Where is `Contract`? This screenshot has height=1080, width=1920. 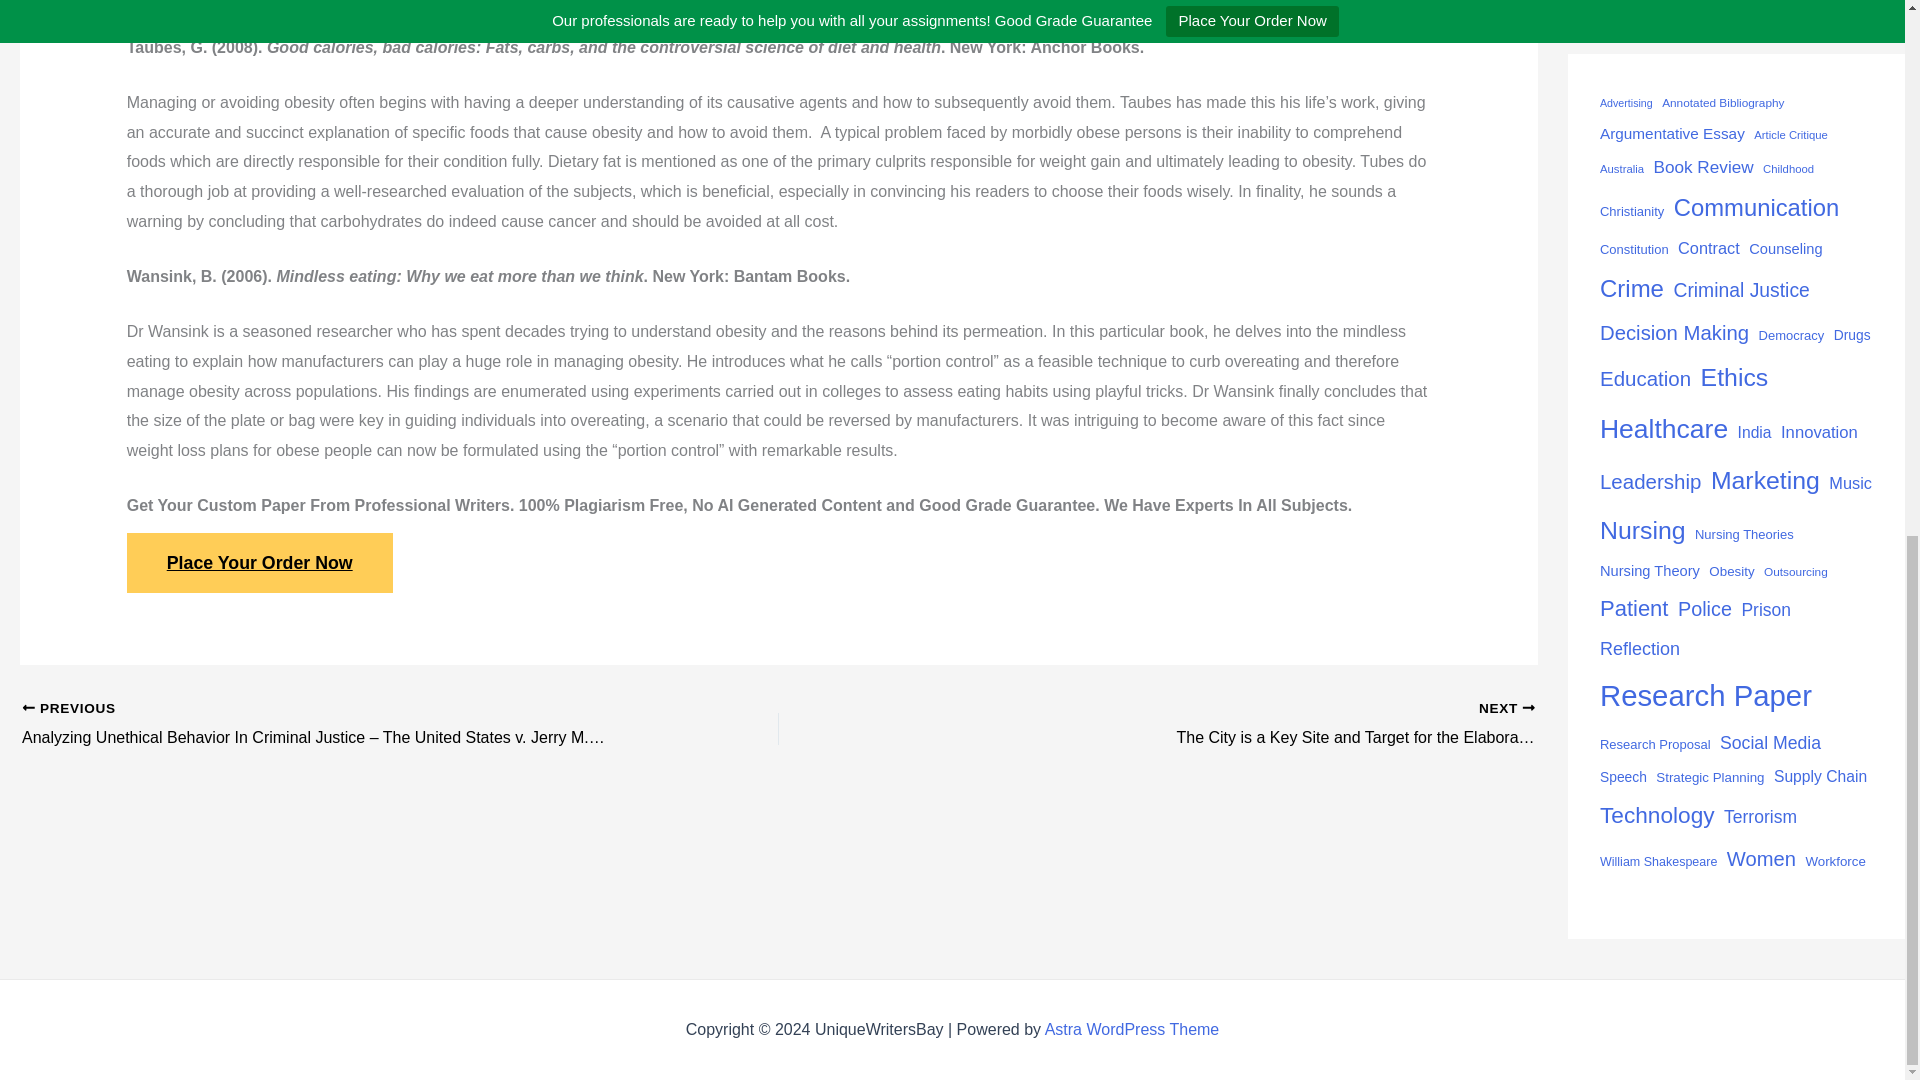
Contract is located at coordinates (1708, 248).